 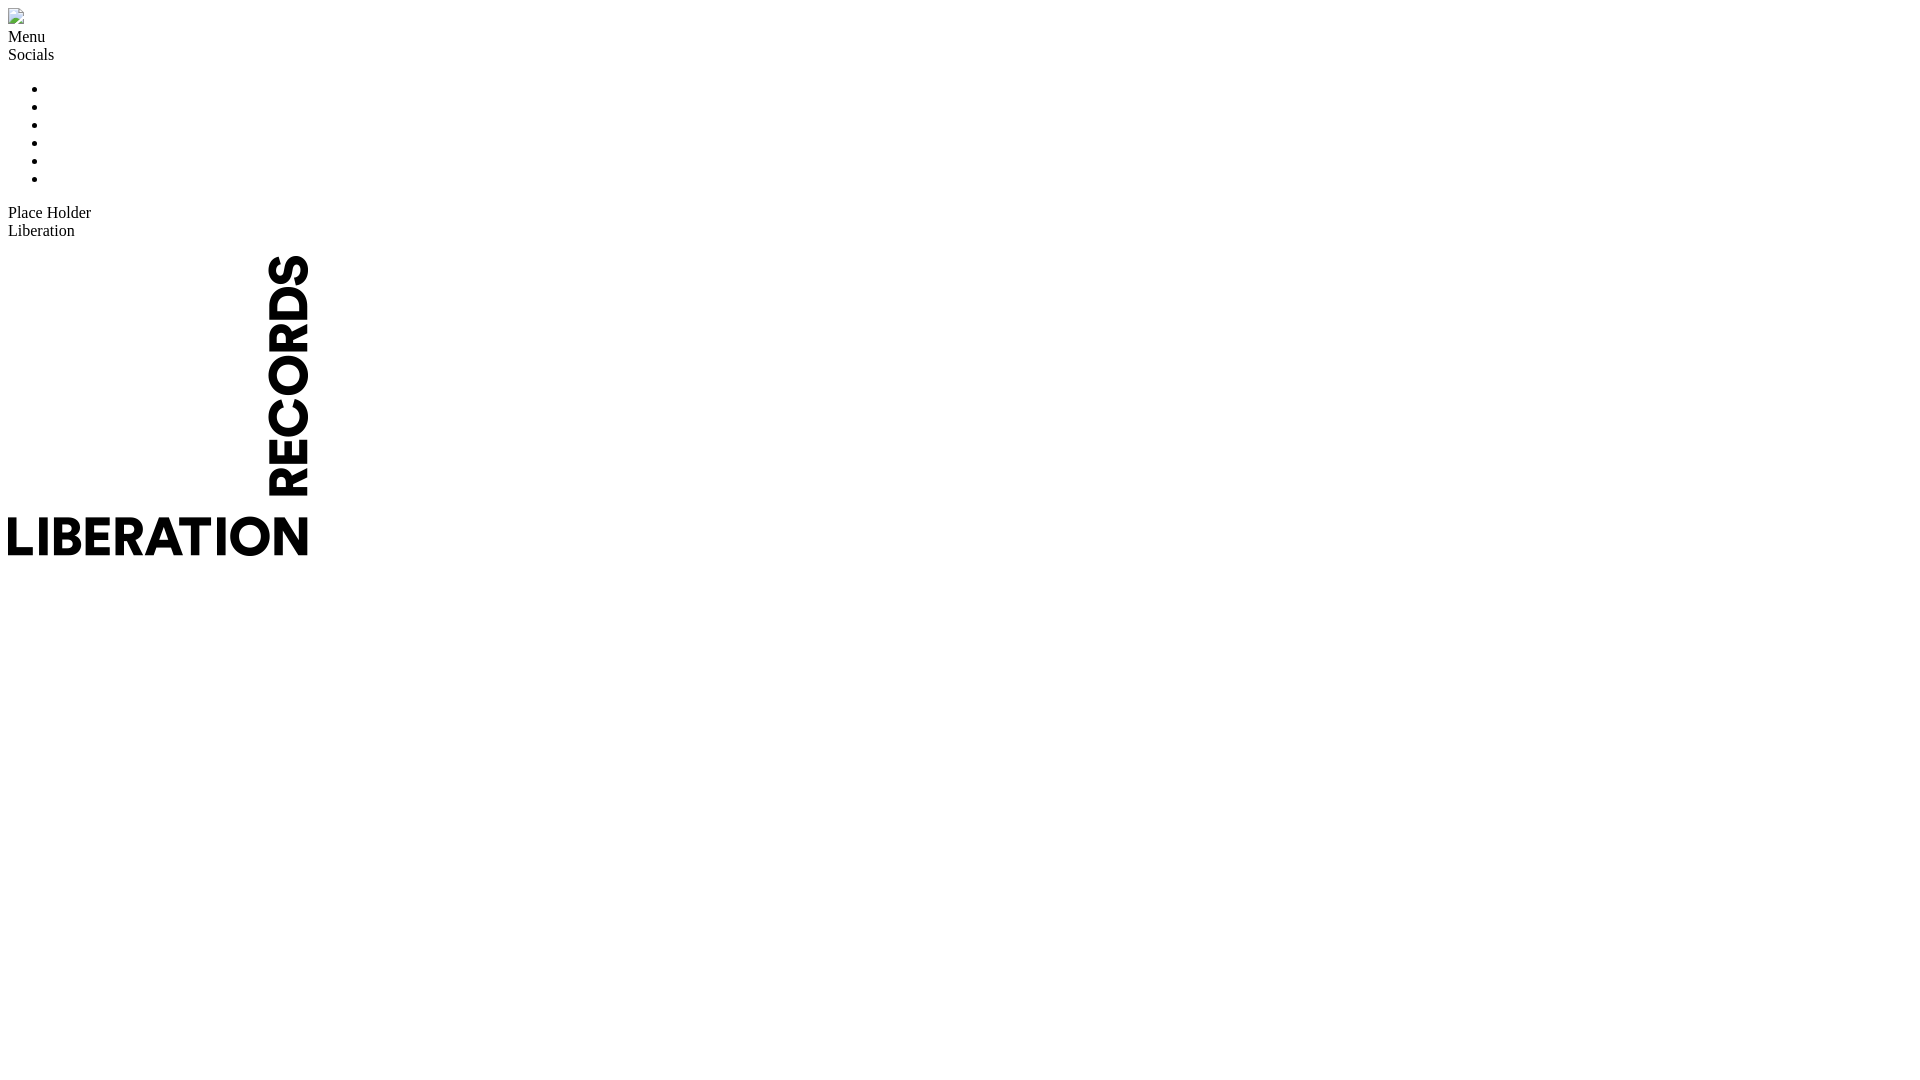 What do you see at coordinates (16, 18) in the screenshot?
I see `Liberation Records` at bounding box center [16, 18].